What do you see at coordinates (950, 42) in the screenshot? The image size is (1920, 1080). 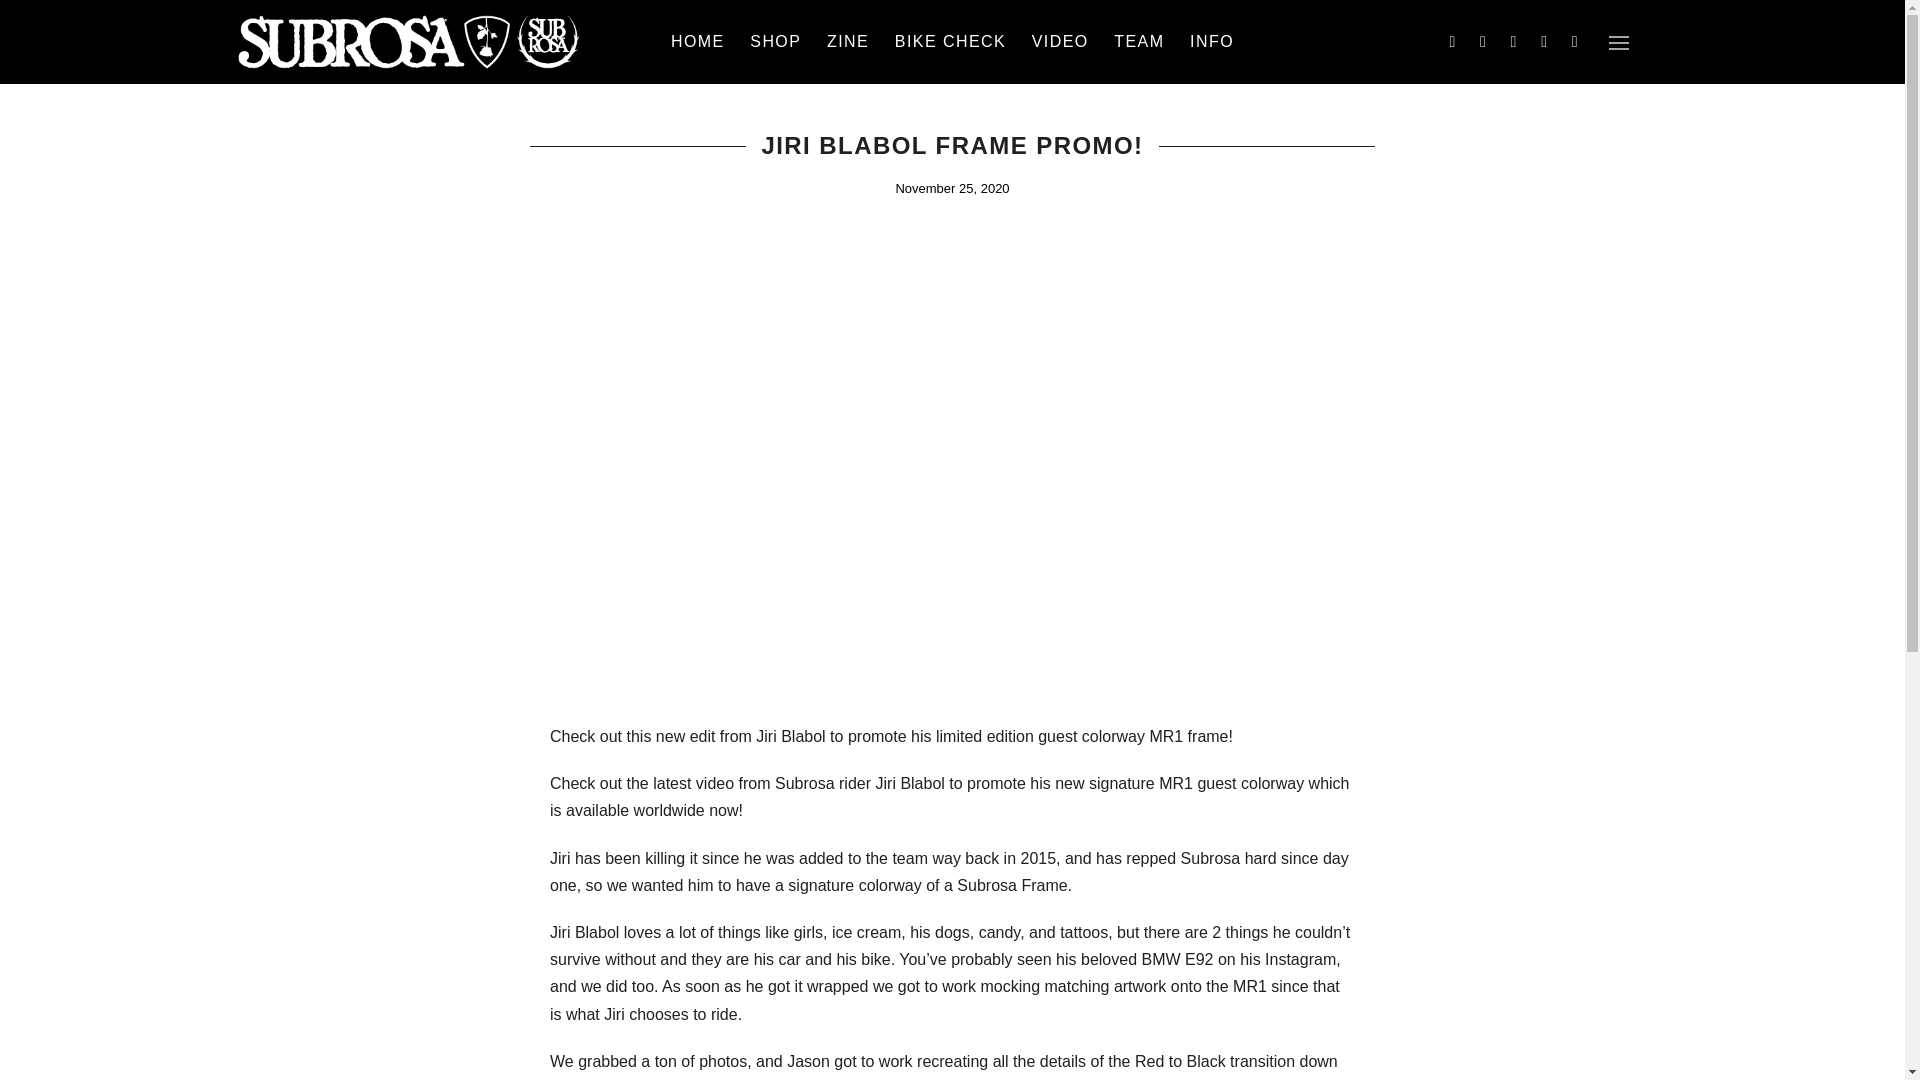 I see `BIKE CHECK` at bounding box center [950, 42].